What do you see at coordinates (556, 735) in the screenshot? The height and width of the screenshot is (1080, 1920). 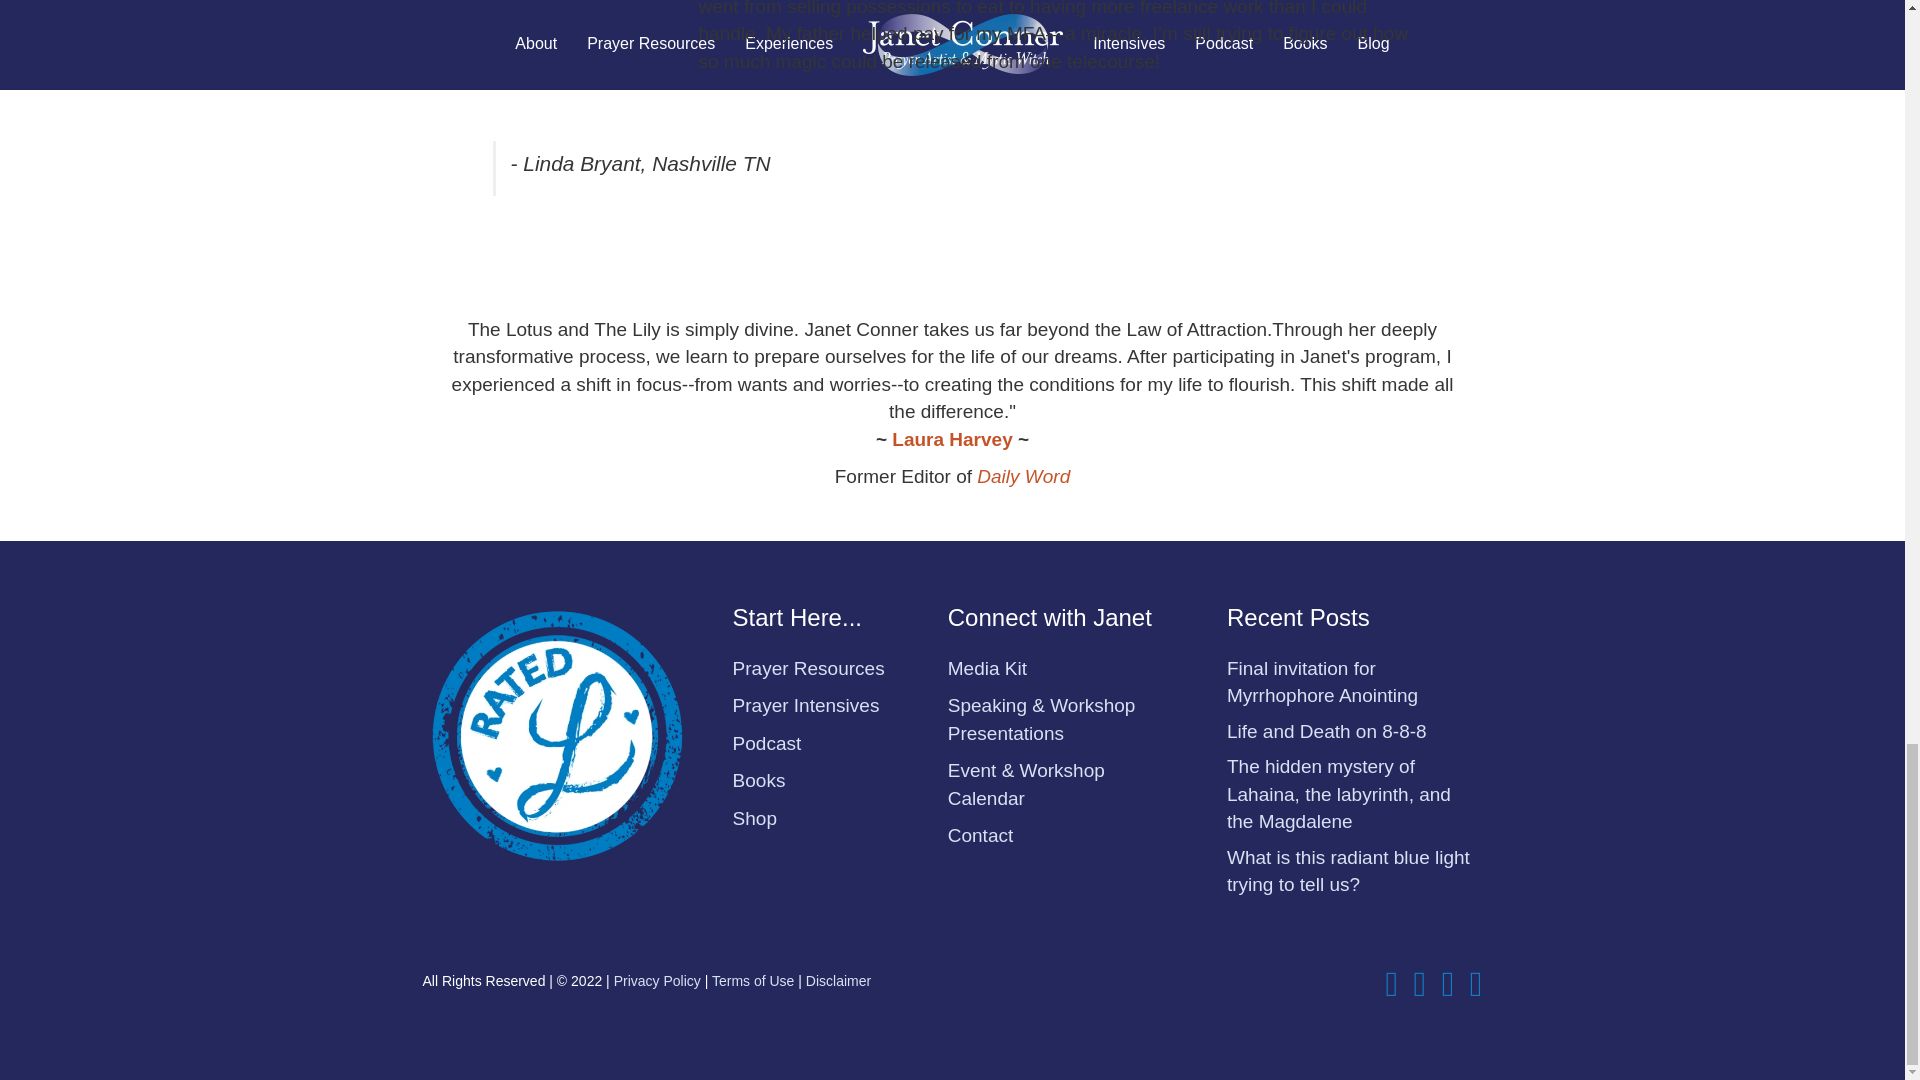 I see `rated l` at bounding box center [556, 735].